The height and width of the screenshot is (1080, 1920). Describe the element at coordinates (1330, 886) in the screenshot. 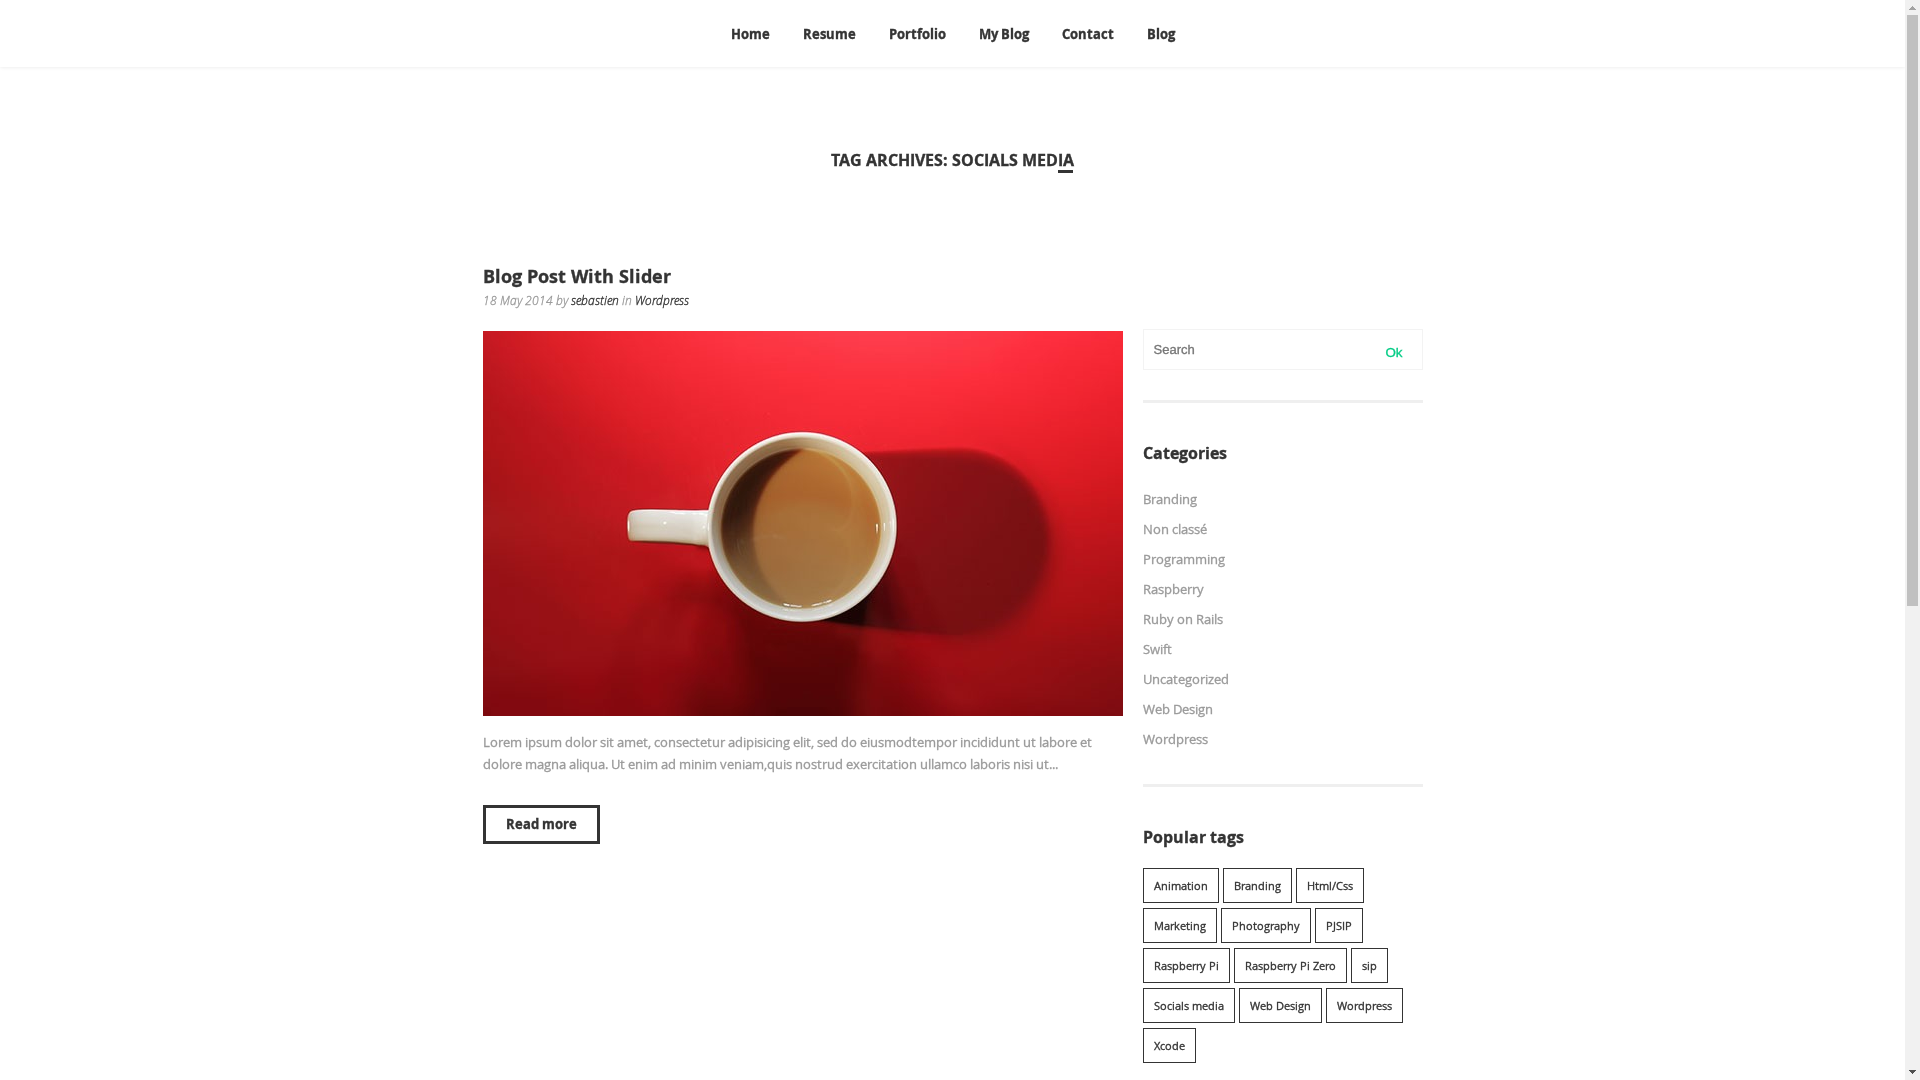

I see `Html/Css` at that location.